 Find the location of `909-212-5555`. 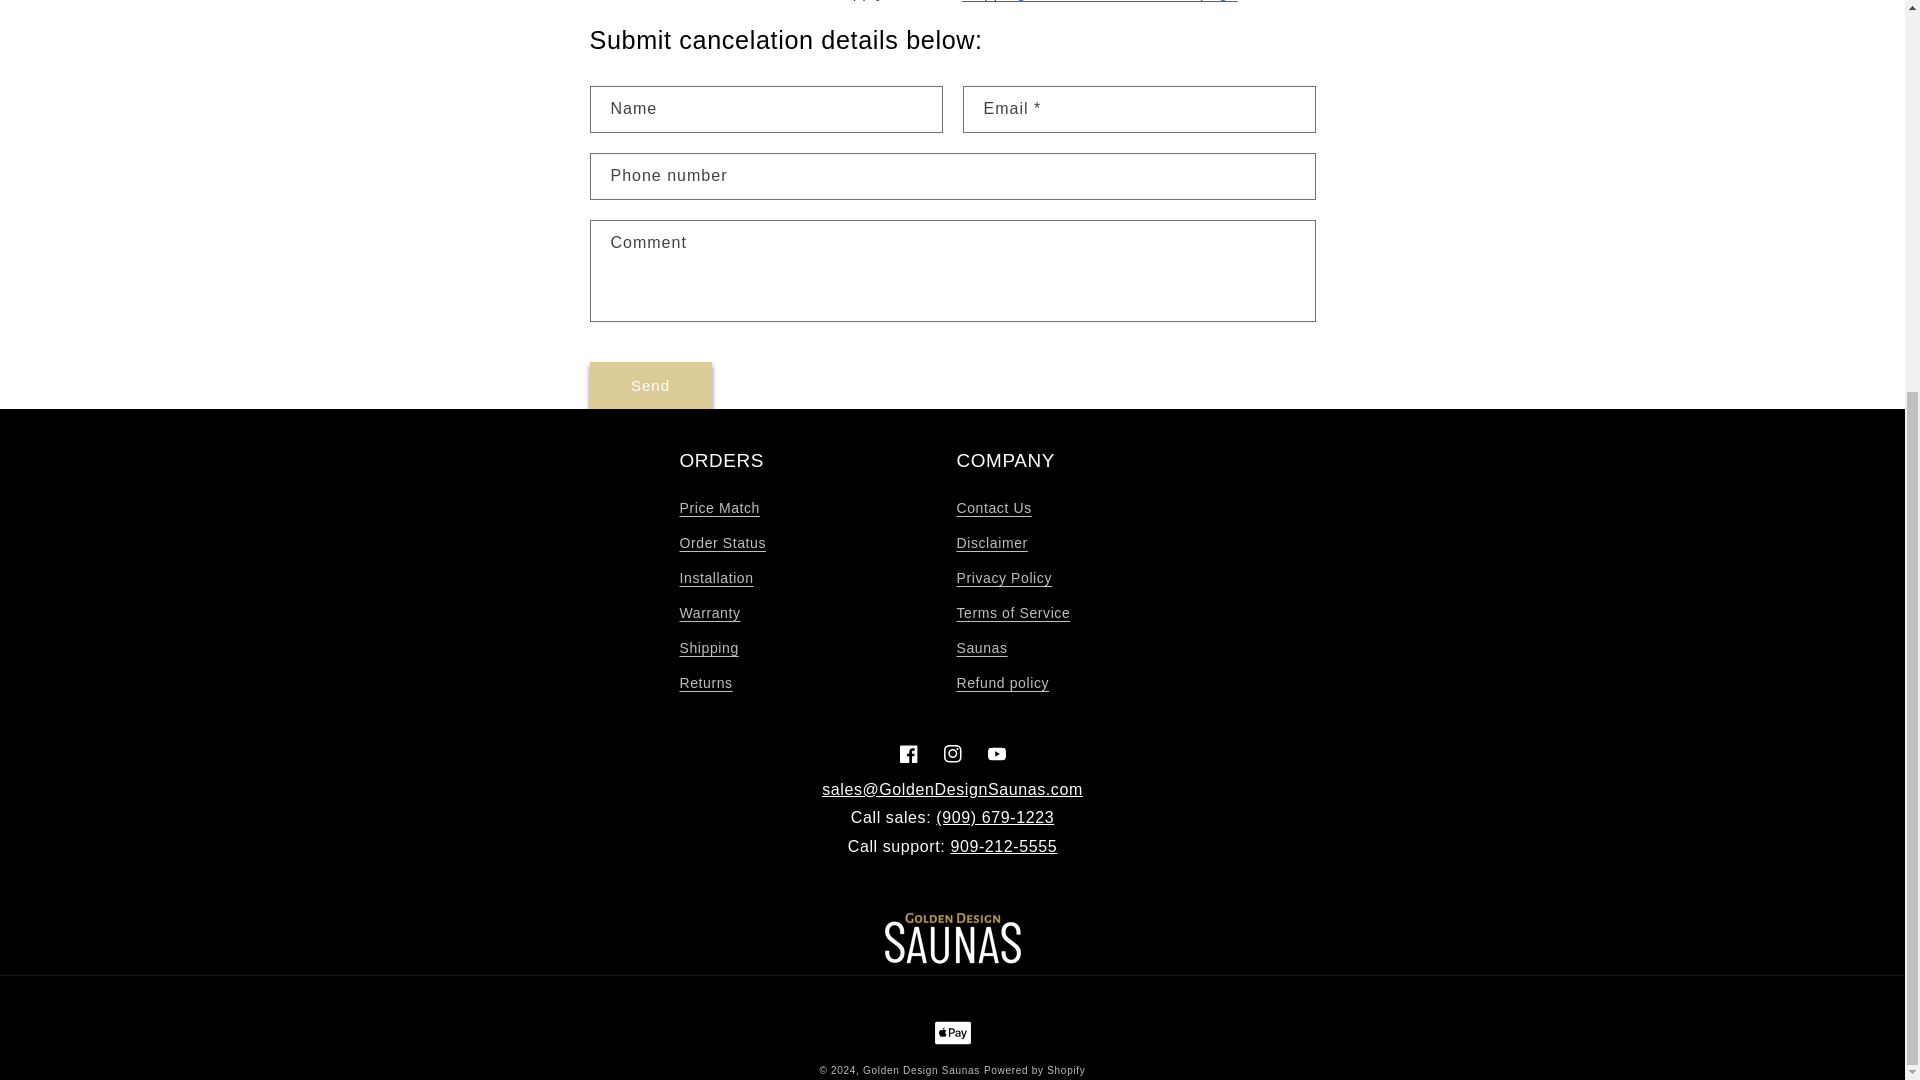

909-212-5555 is located at coordinates (1004, 846).